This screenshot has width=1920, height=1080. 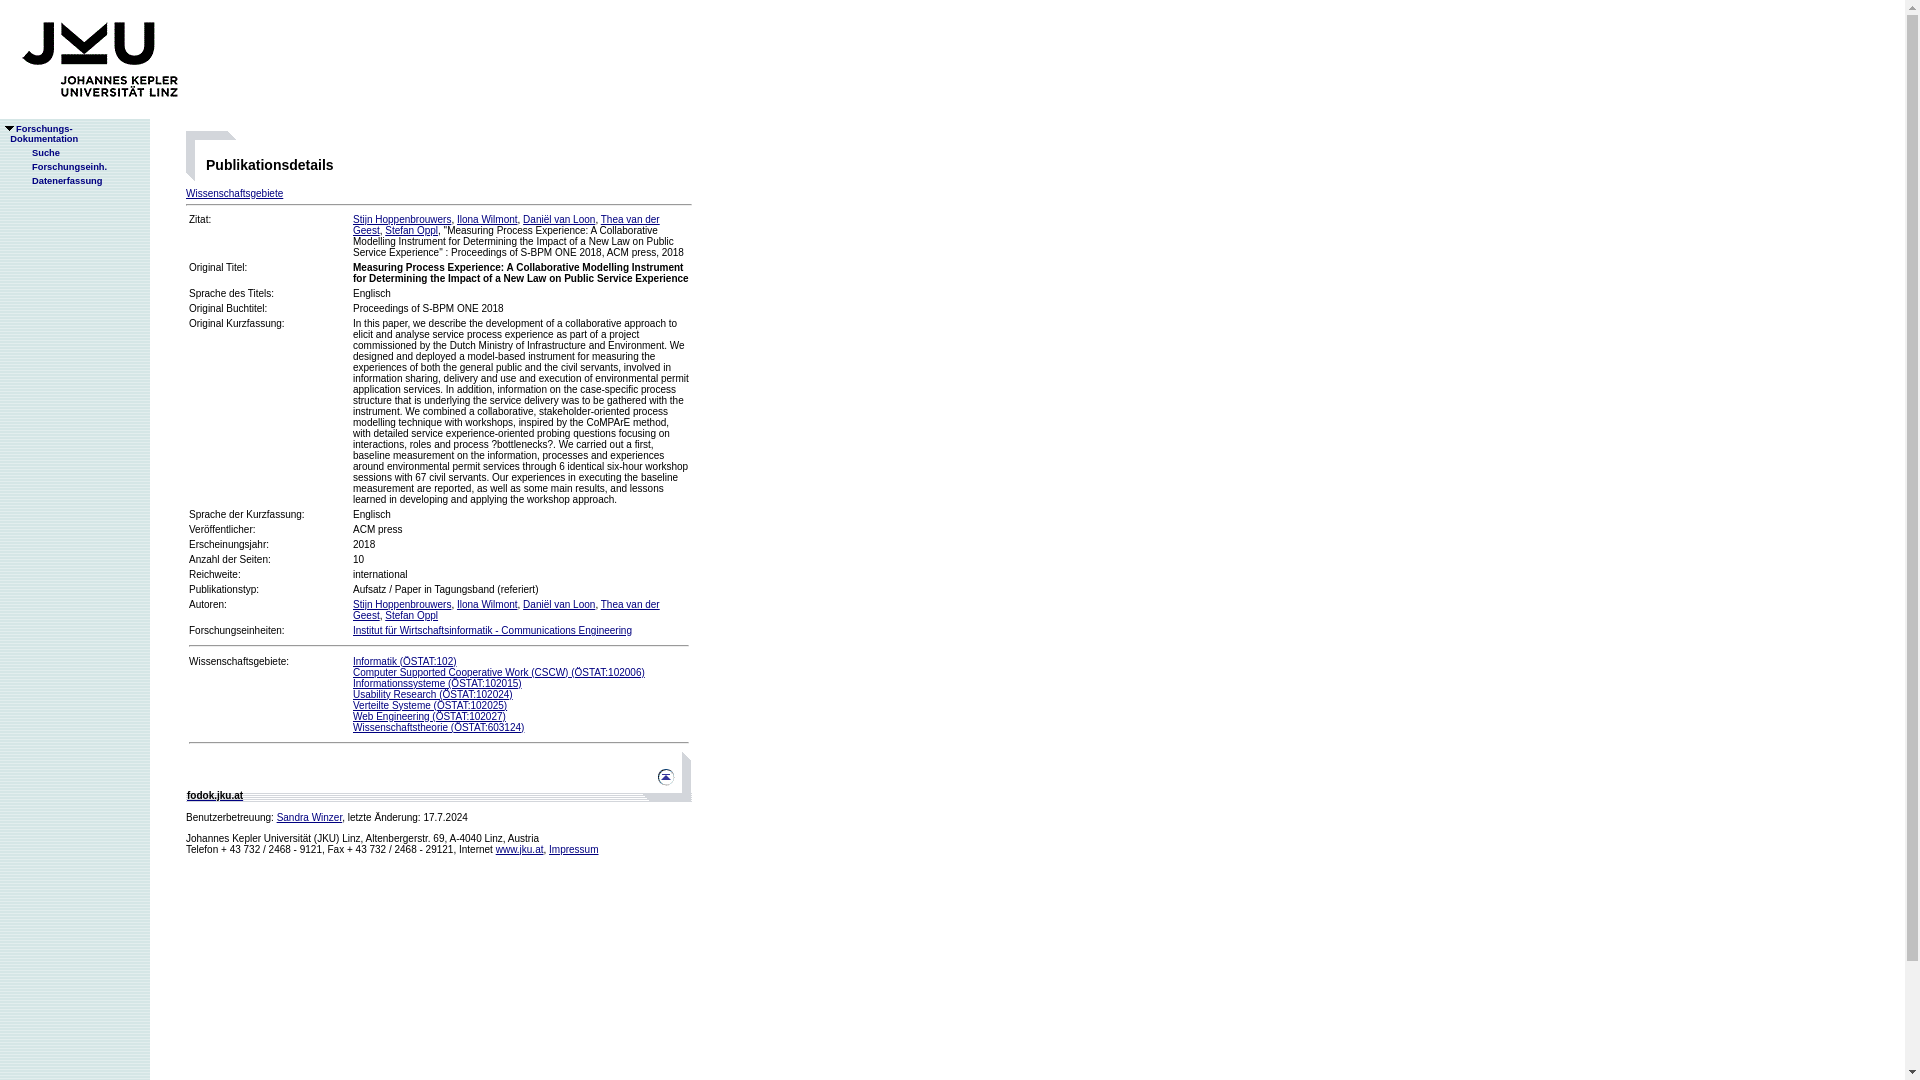 I want to click on Stefan Oppl, so click(x=411, y=616).